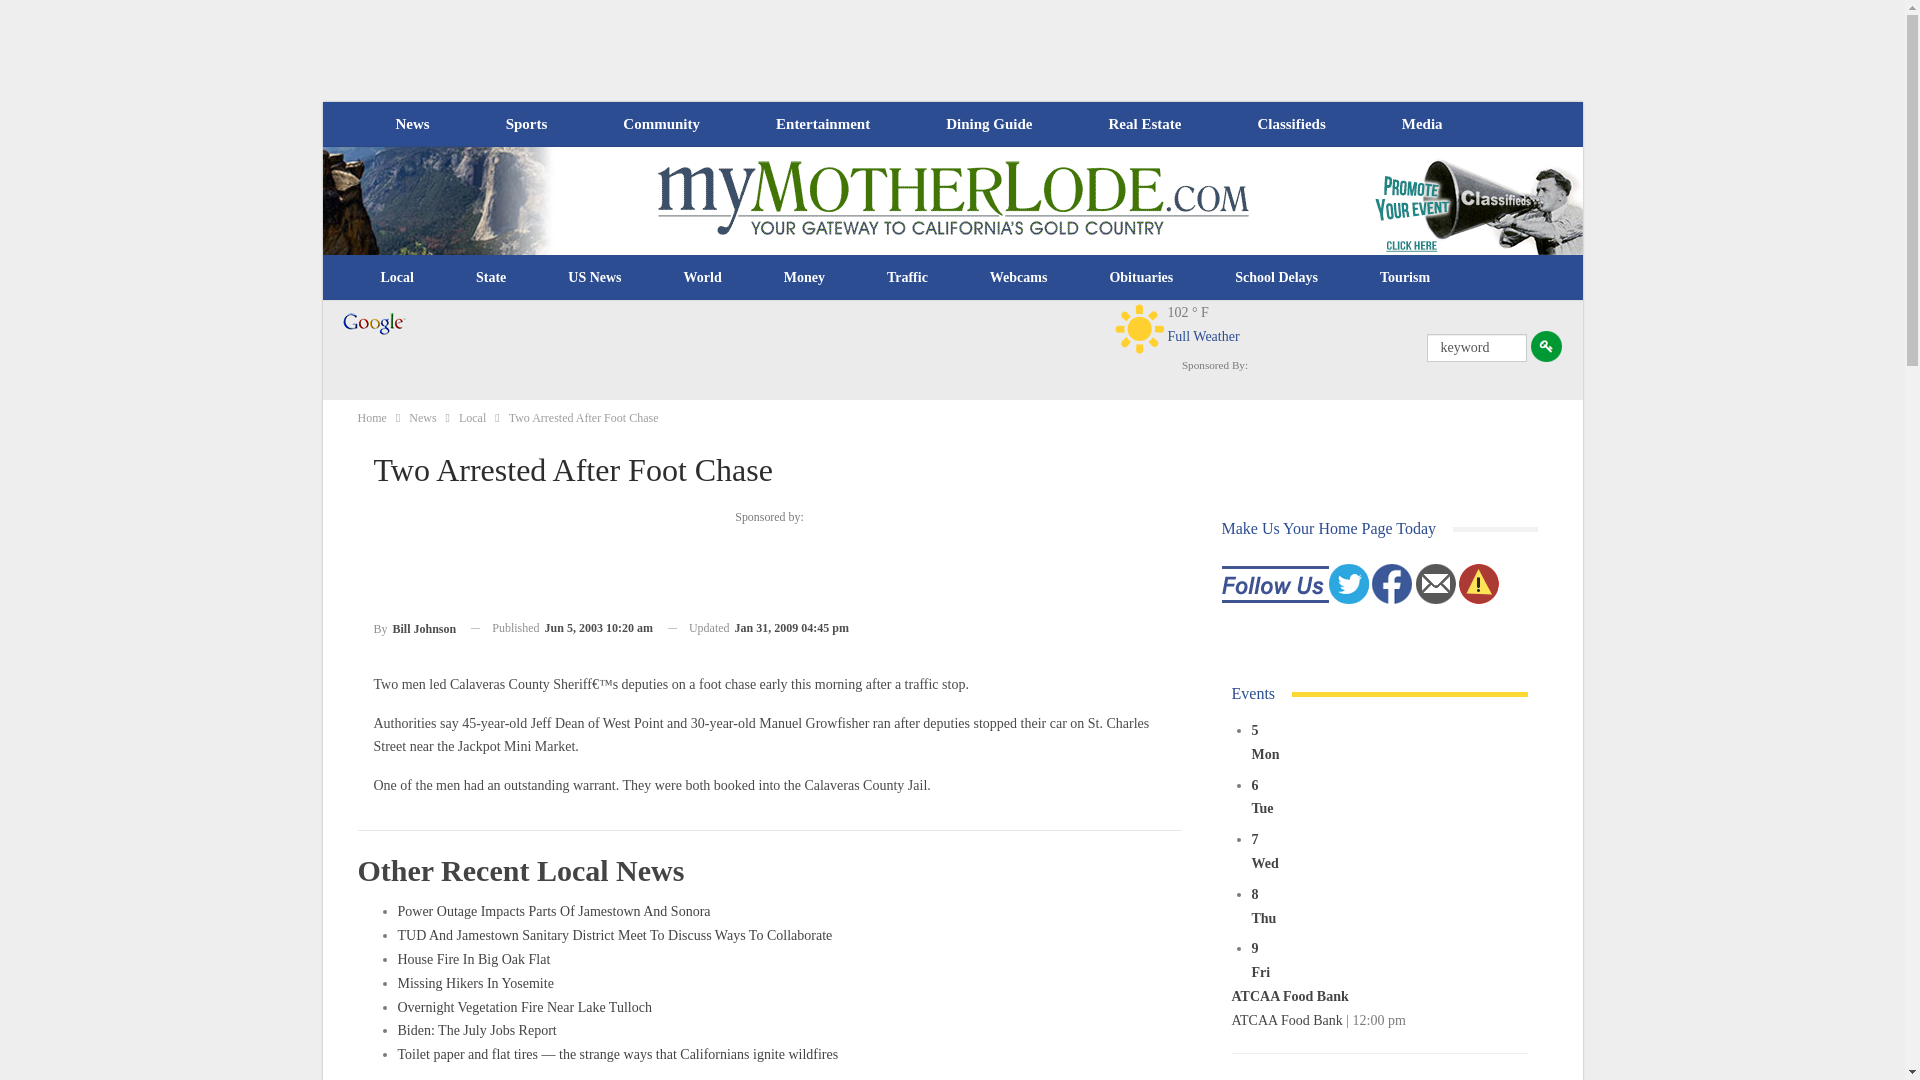 The height and width of the screenshot is (1080, 1920). Describe the element at coordinates (1290, 124) in the screenshot. I see `Classifieds` at that location.